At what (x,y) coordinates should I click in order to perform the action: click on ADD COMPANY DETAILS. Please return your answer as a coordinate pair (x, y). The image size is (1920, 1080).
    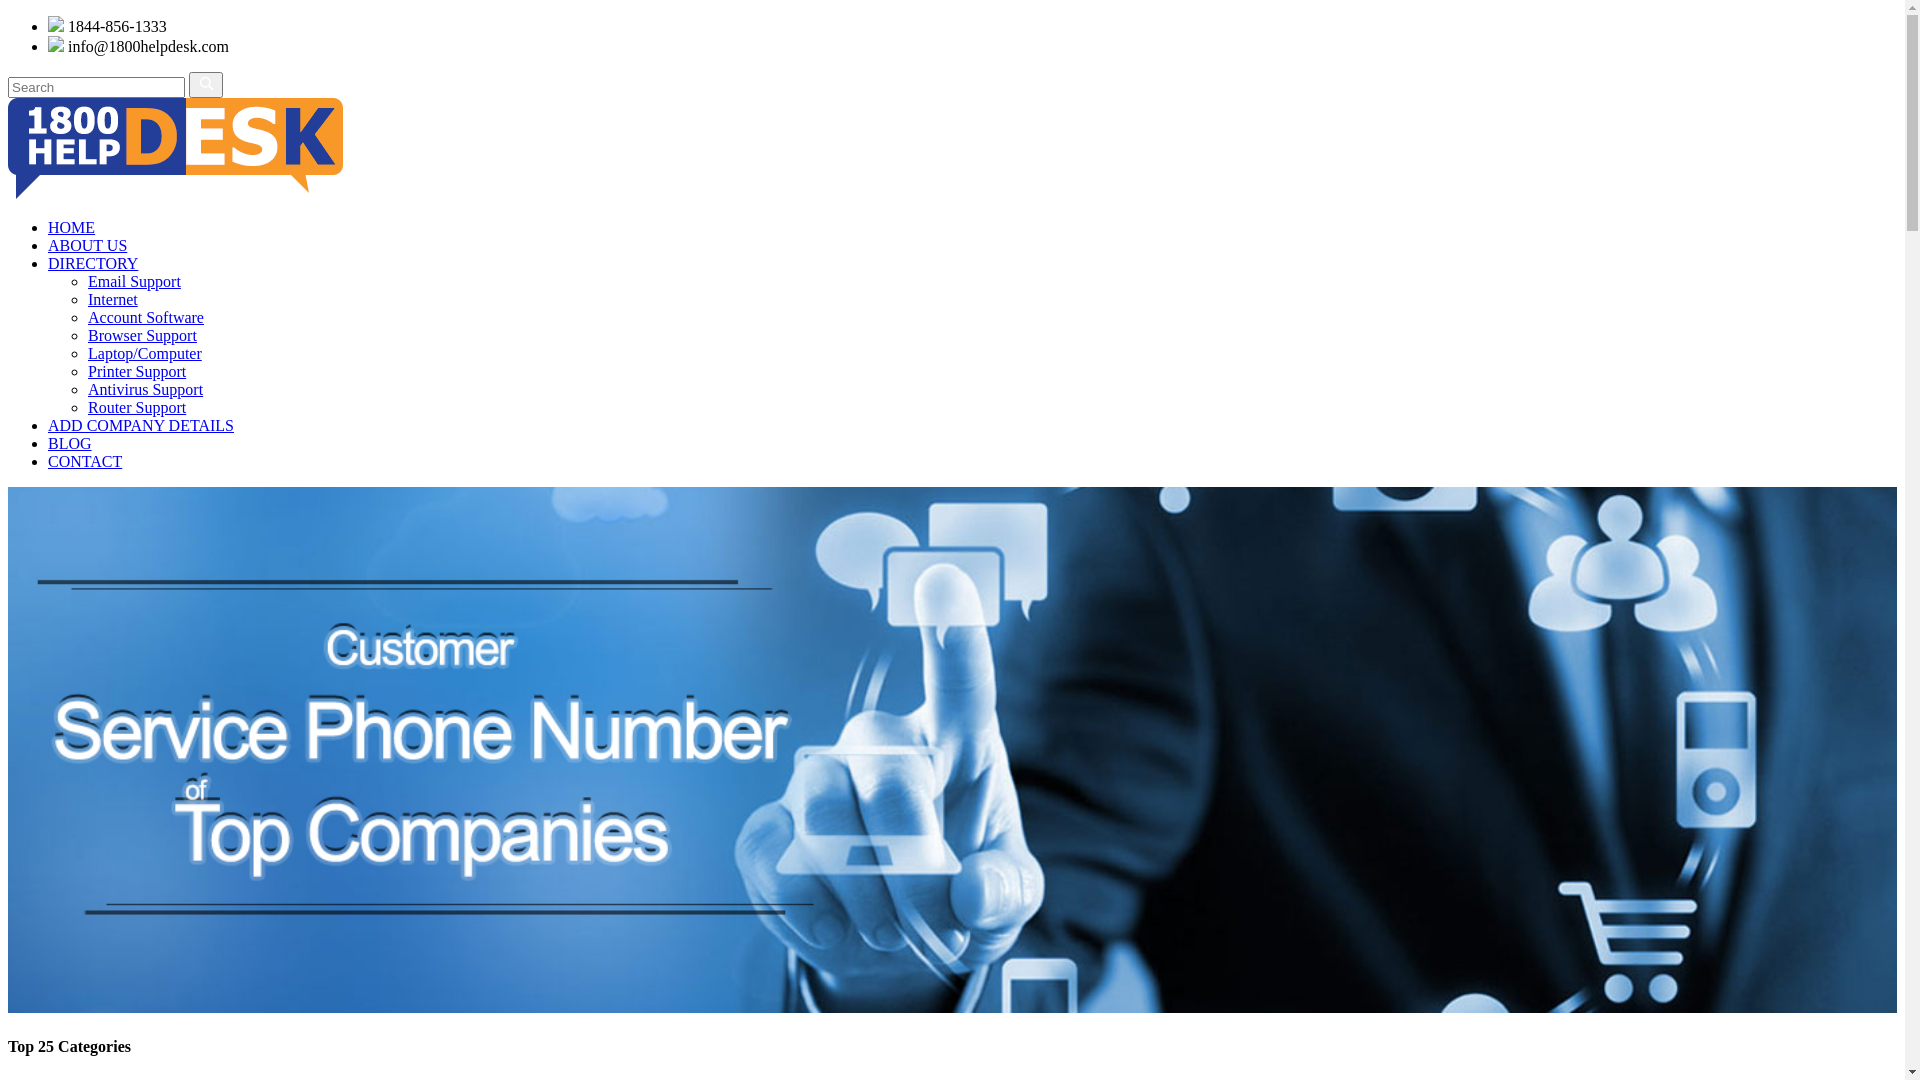
    Looking at the image, I should click on (141, 426).